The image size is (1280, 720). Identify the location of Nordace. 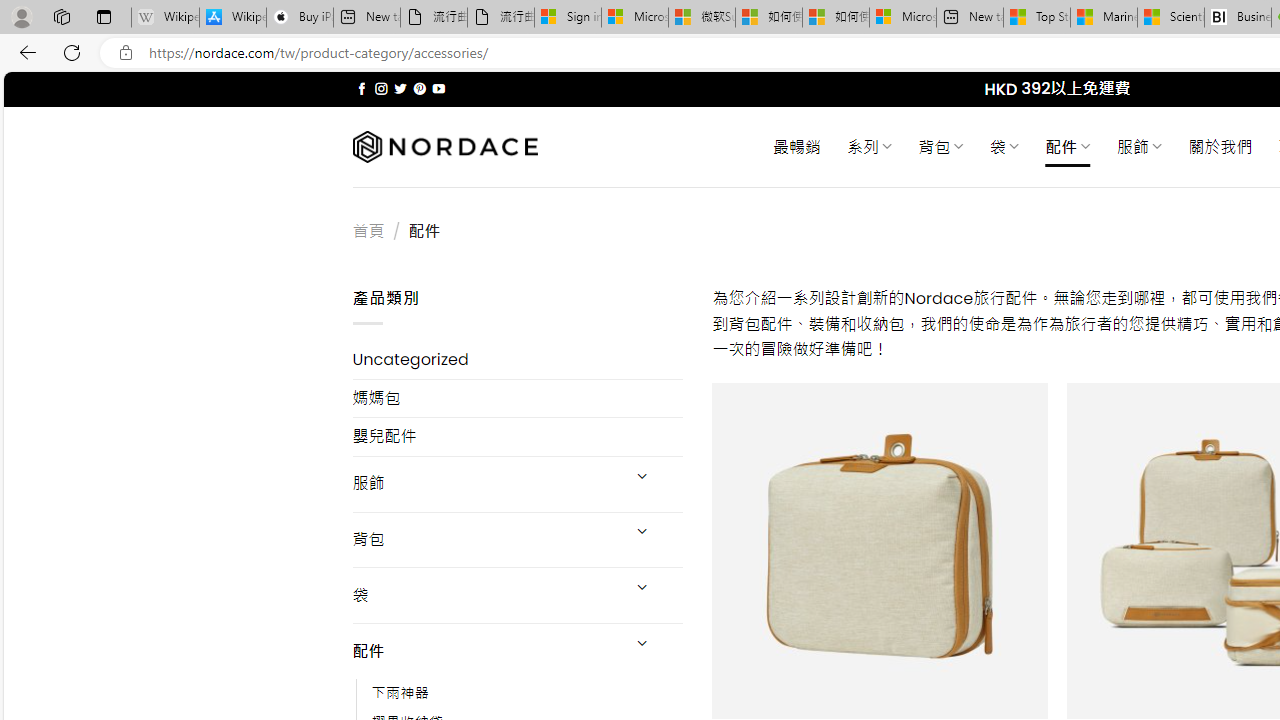
(444, 147).